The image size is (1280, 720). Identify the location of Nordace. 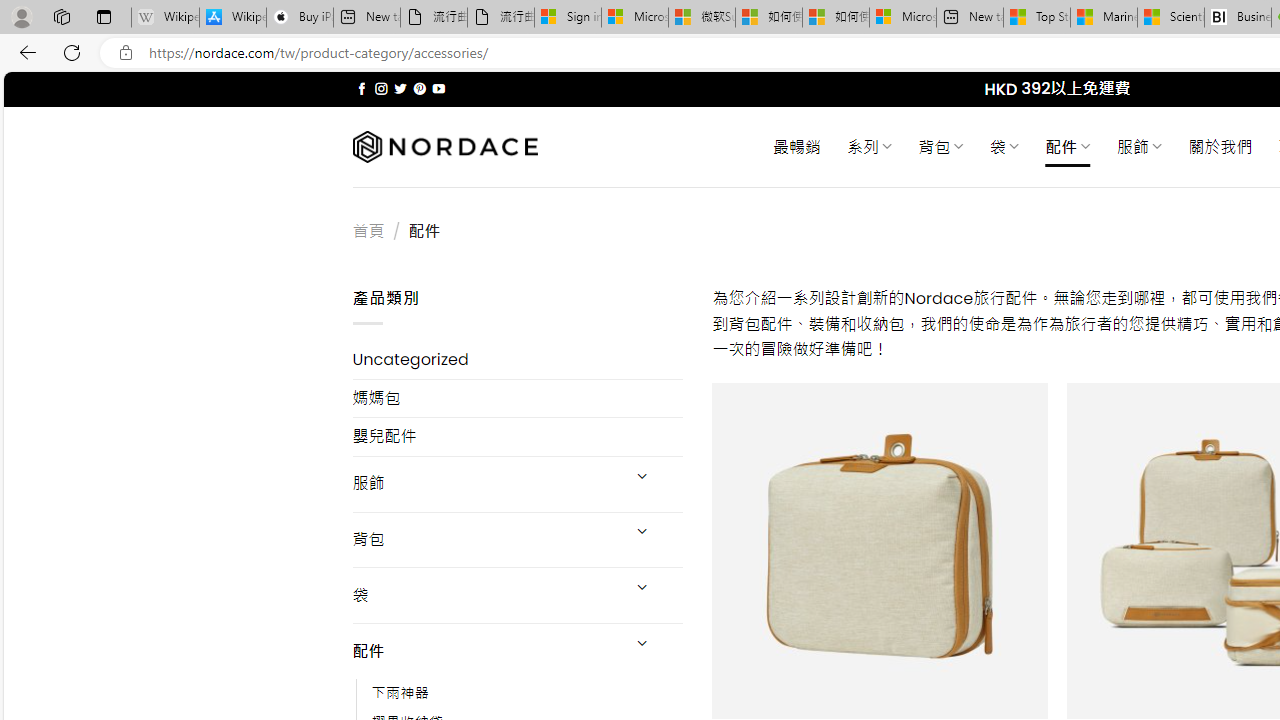
(444, 147).